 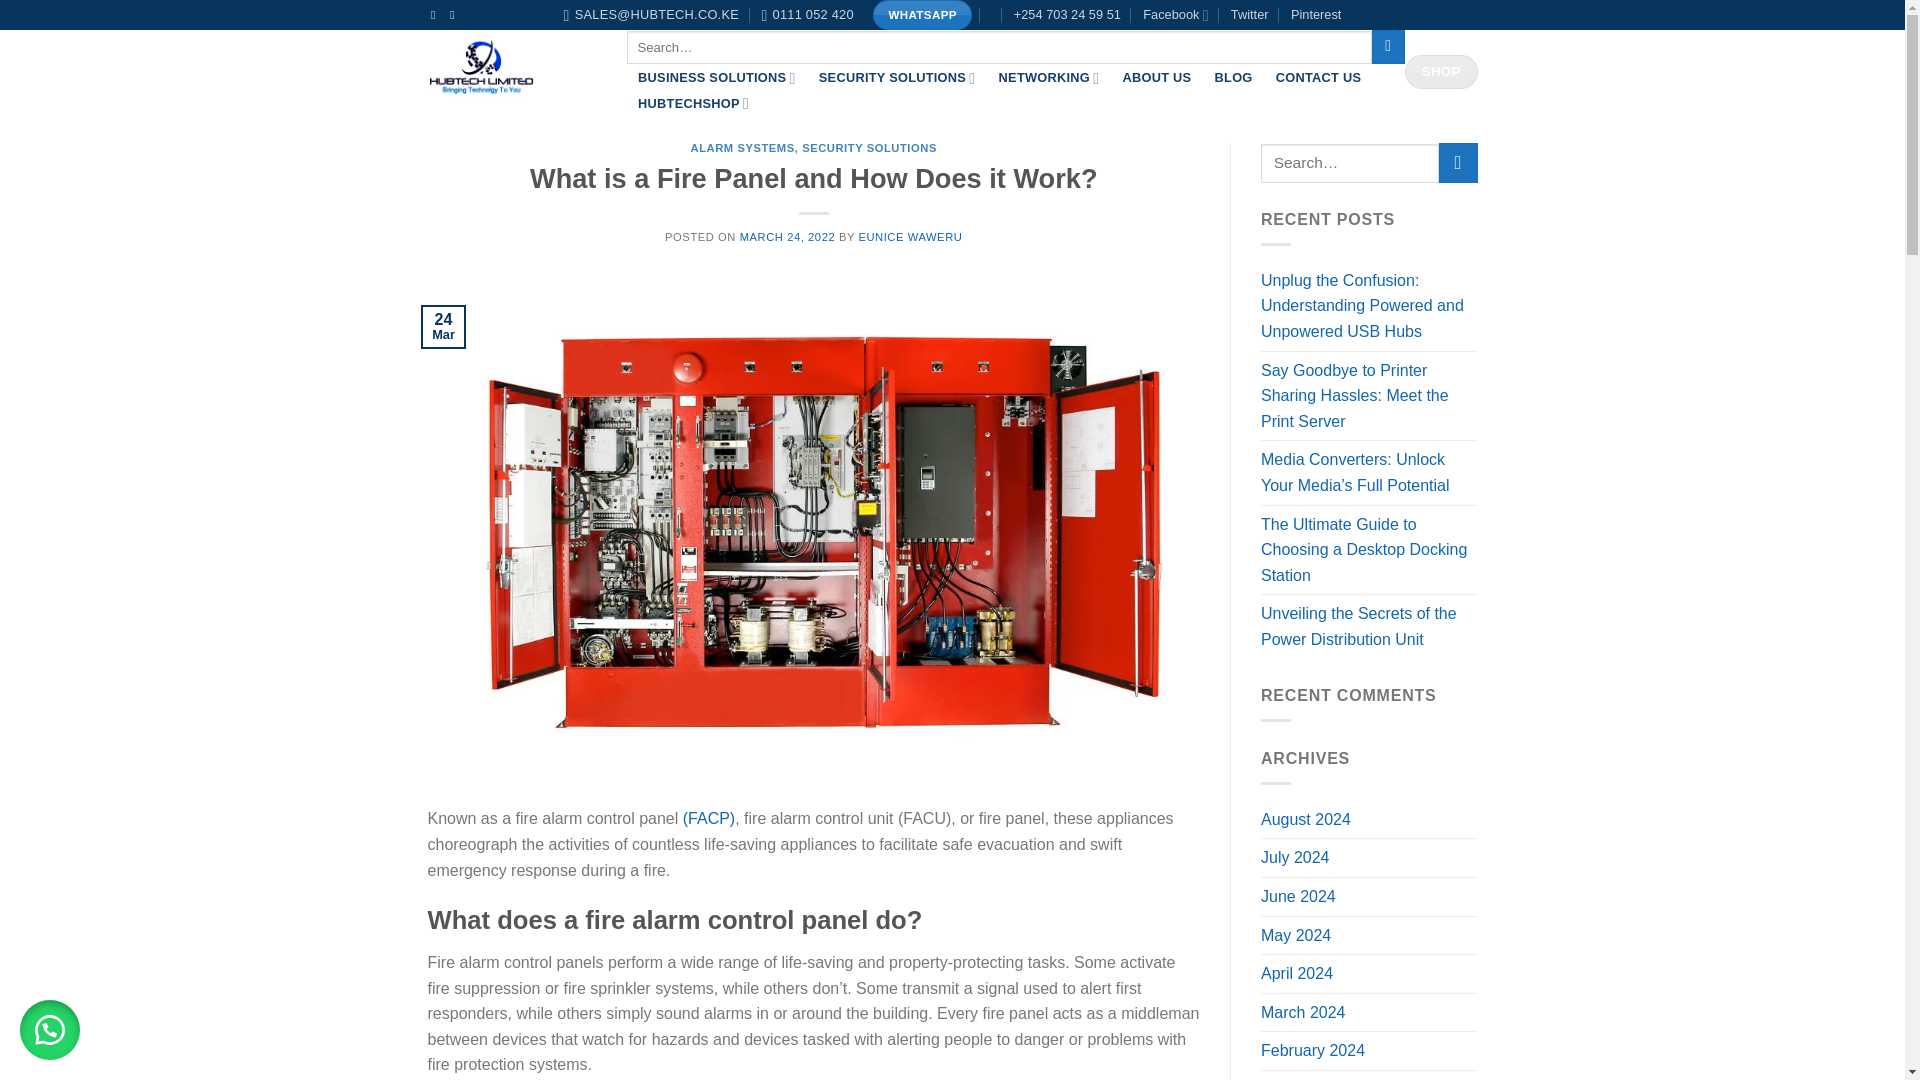 I want to click on 0111 052 420, so click(x=806, y=15).